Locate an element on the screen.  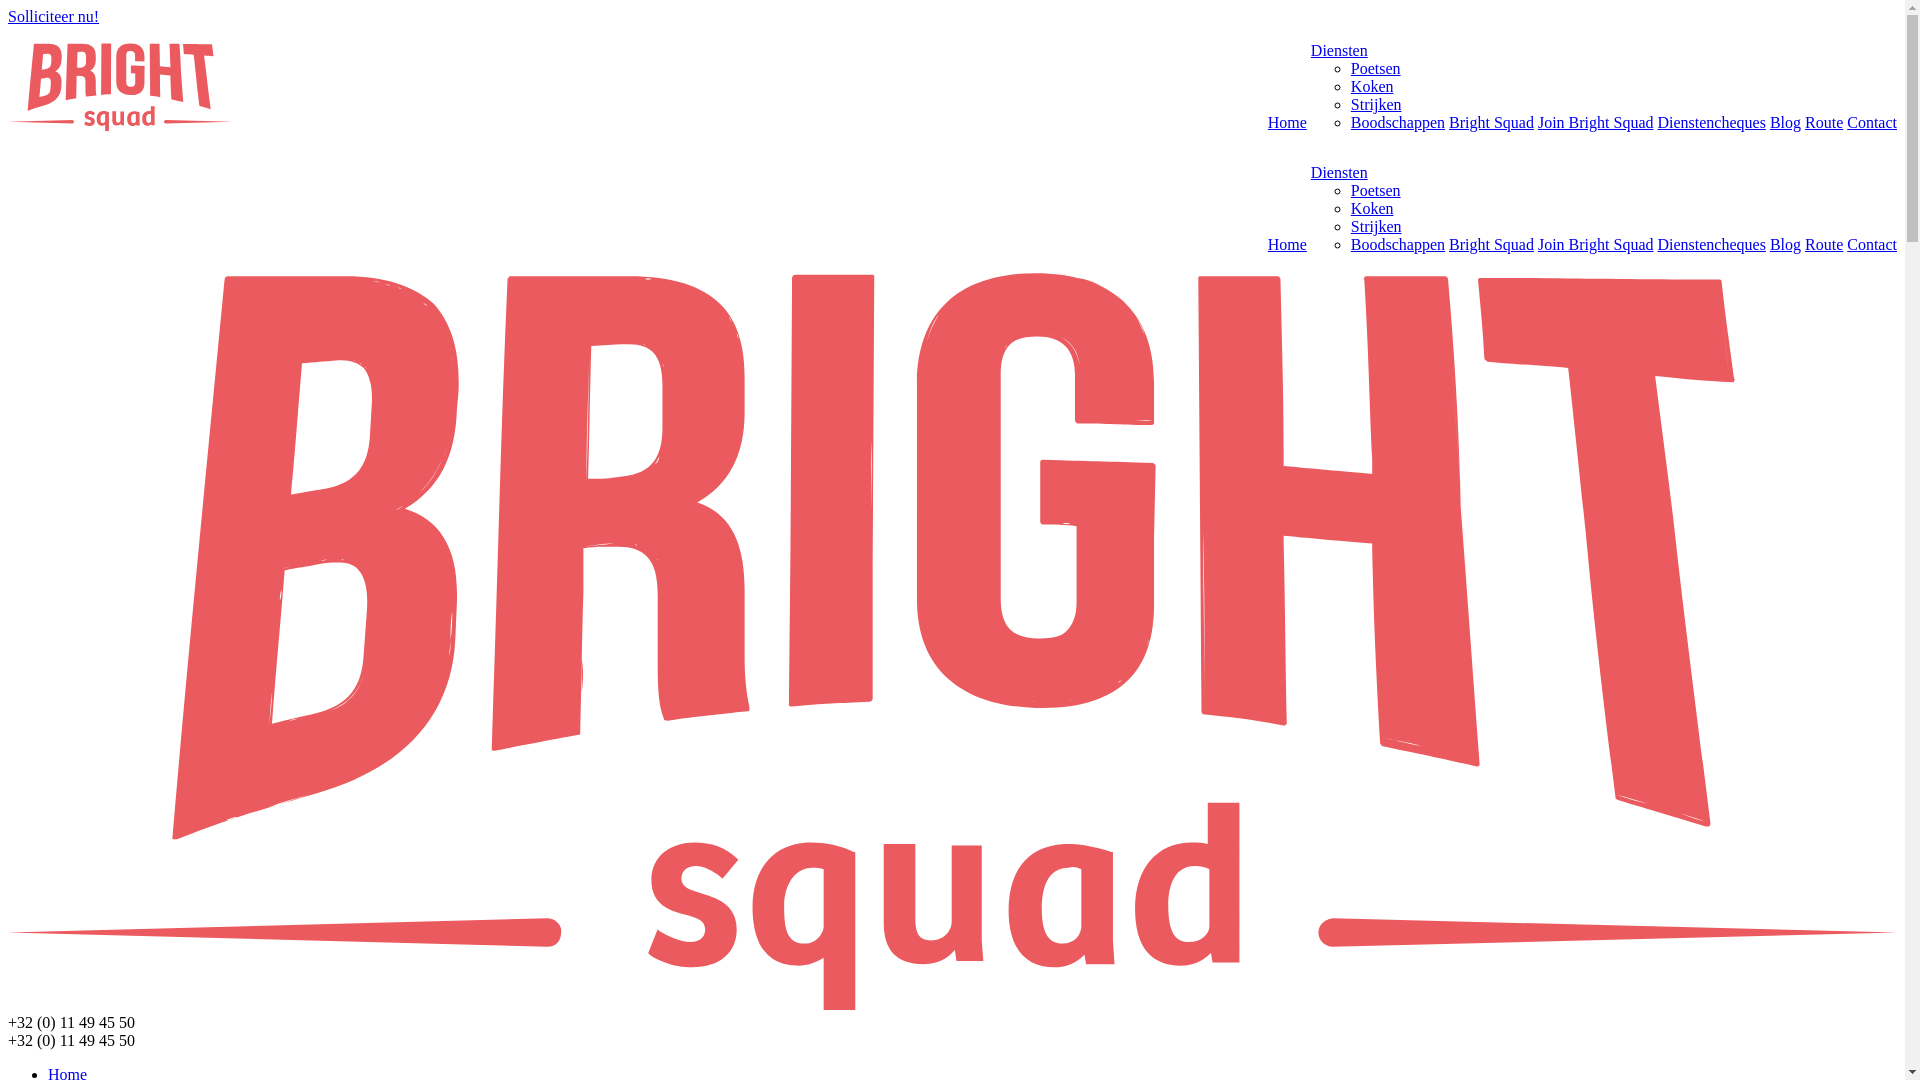
Diensten is located at coordinates (1340, 172).